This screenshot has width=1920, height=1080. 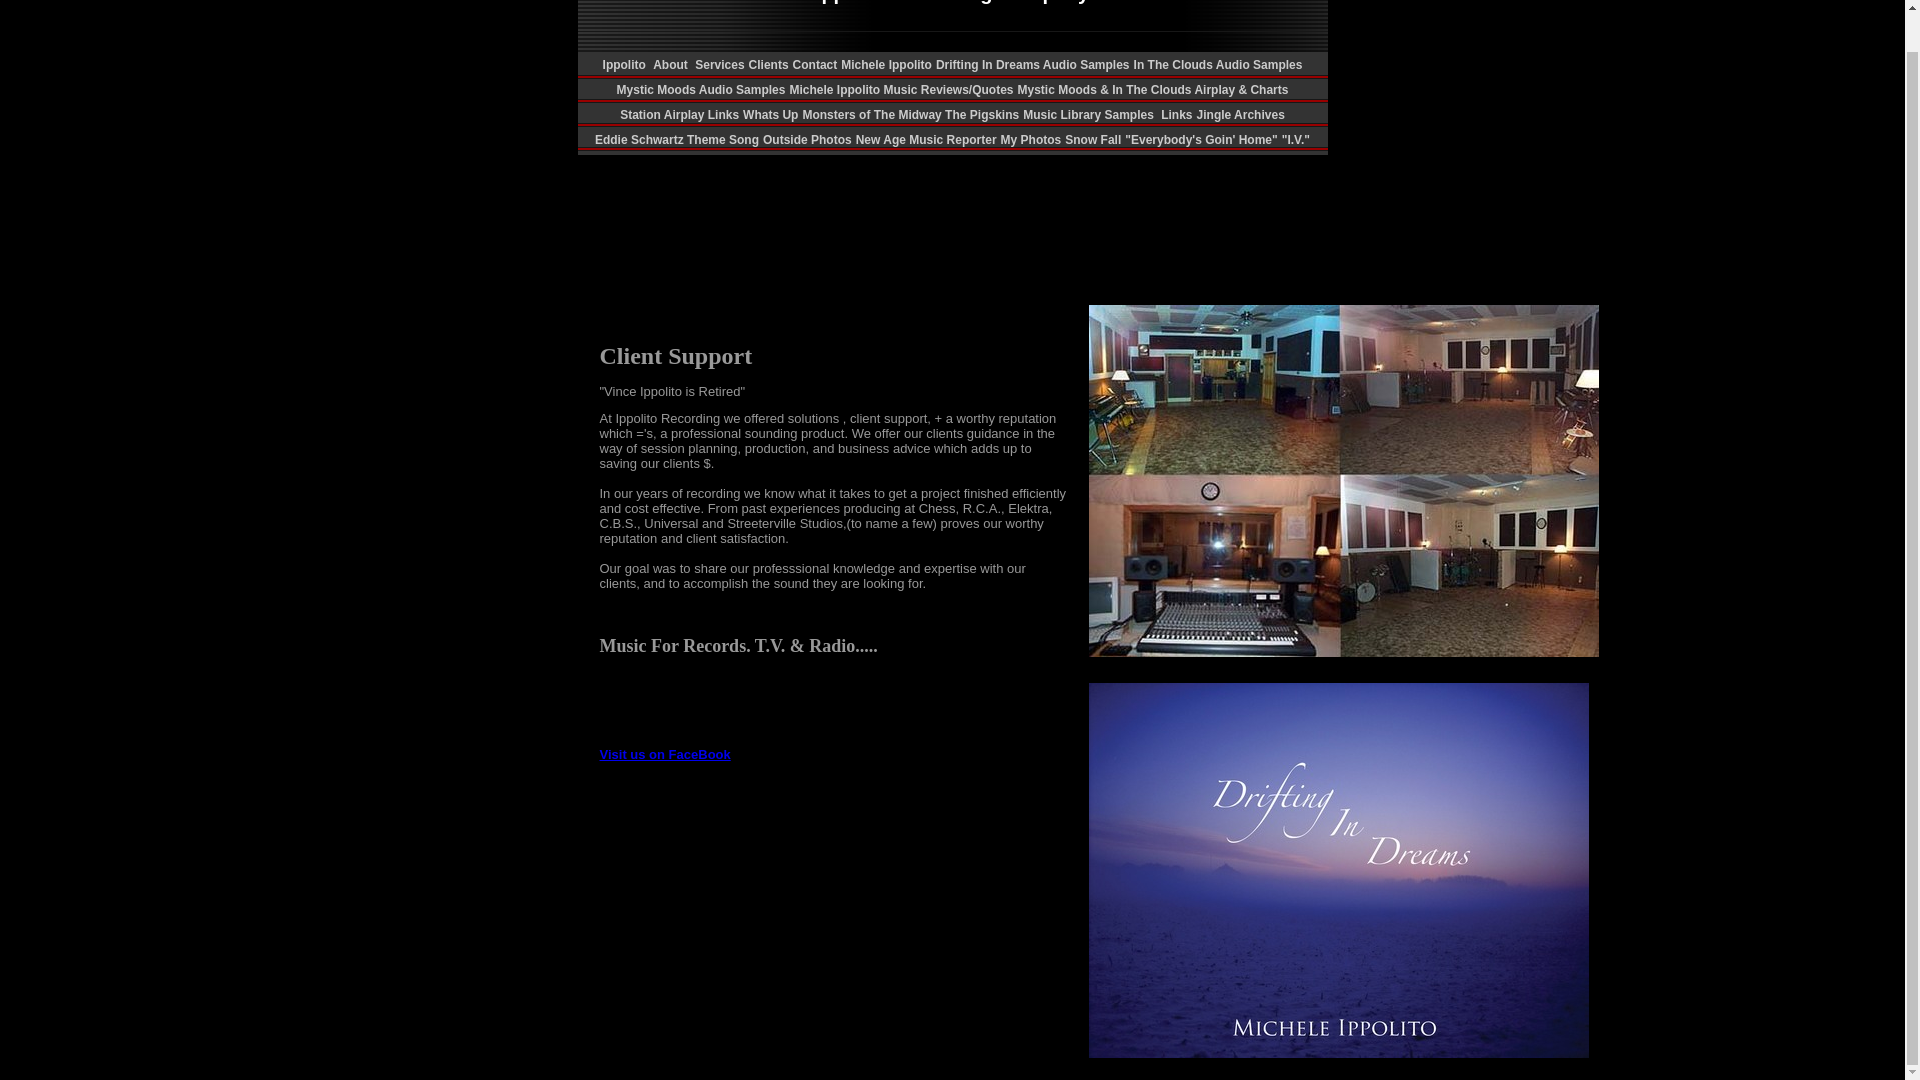 I want to click on Contact, so click(x=814, y=65).